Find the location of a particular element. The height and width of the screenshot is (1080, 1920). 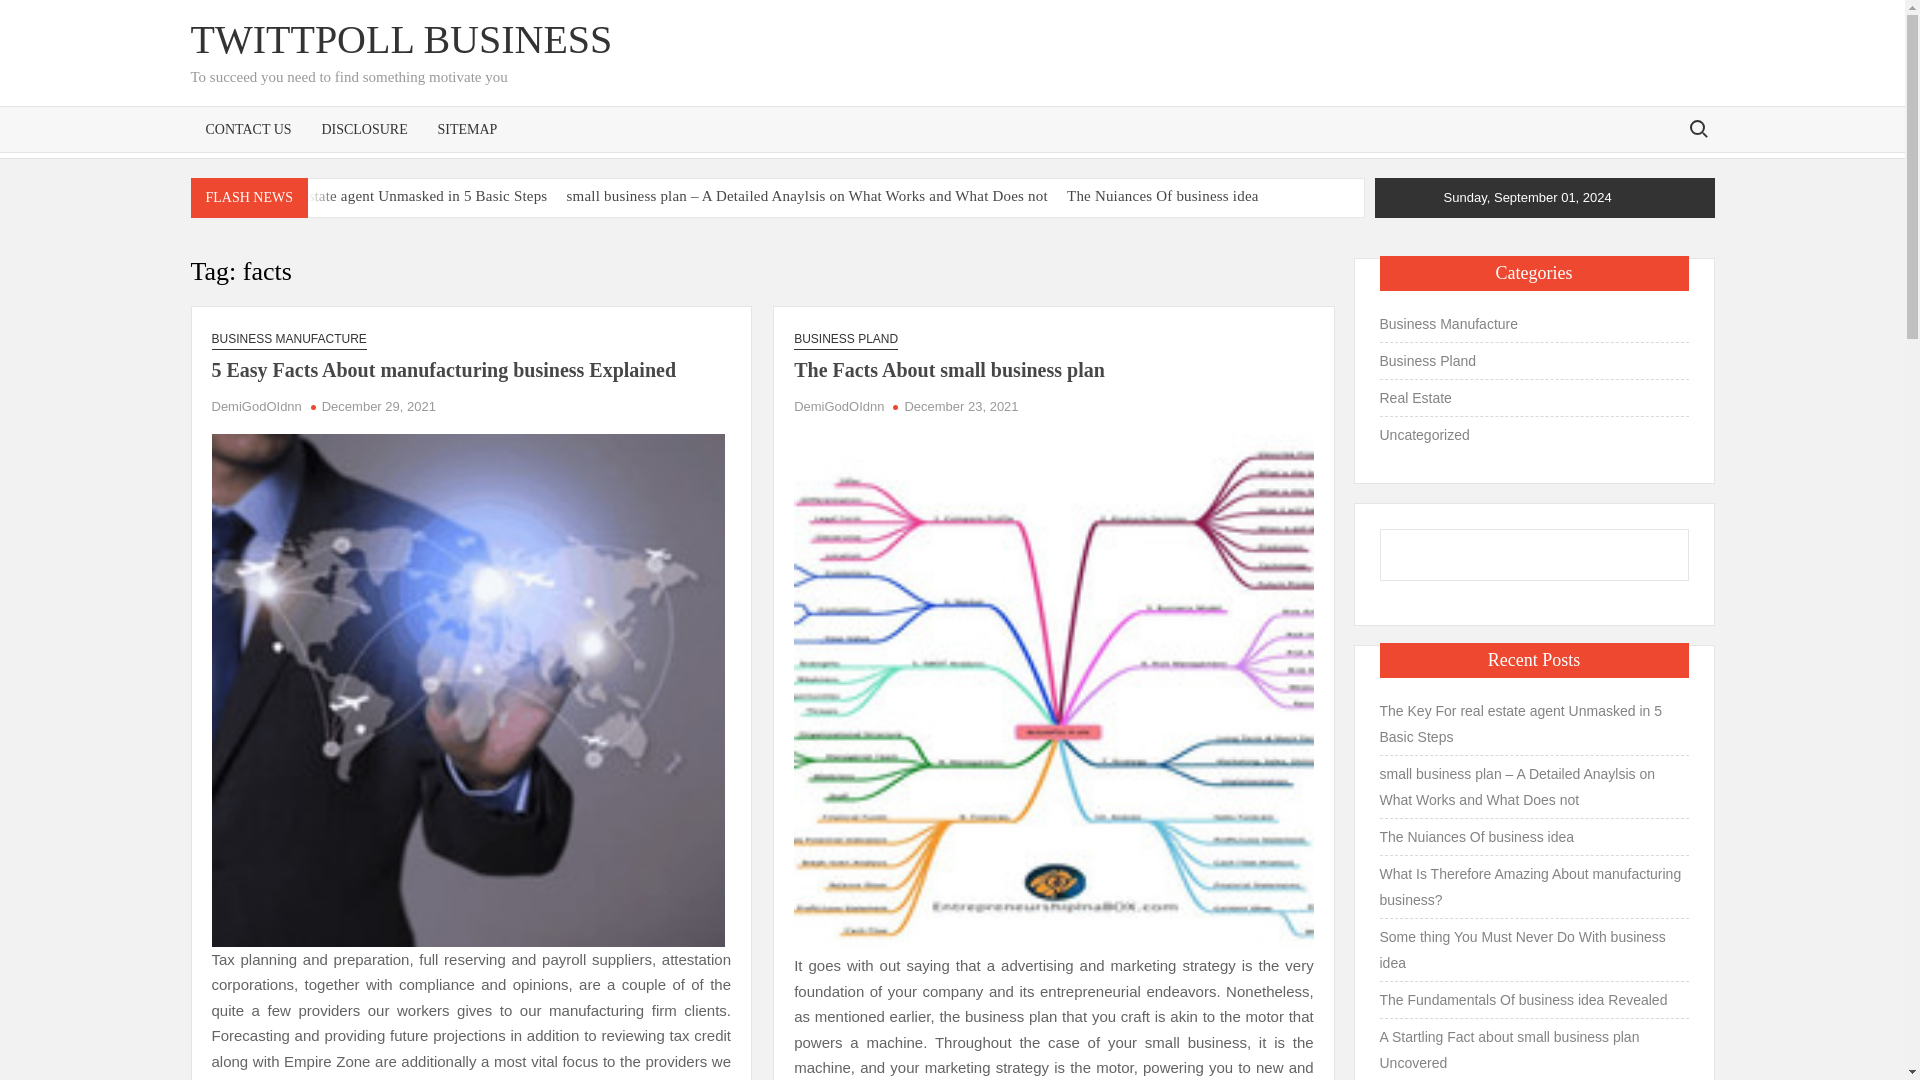

BUSINESS PLAND is located at coordinates (846, 339).